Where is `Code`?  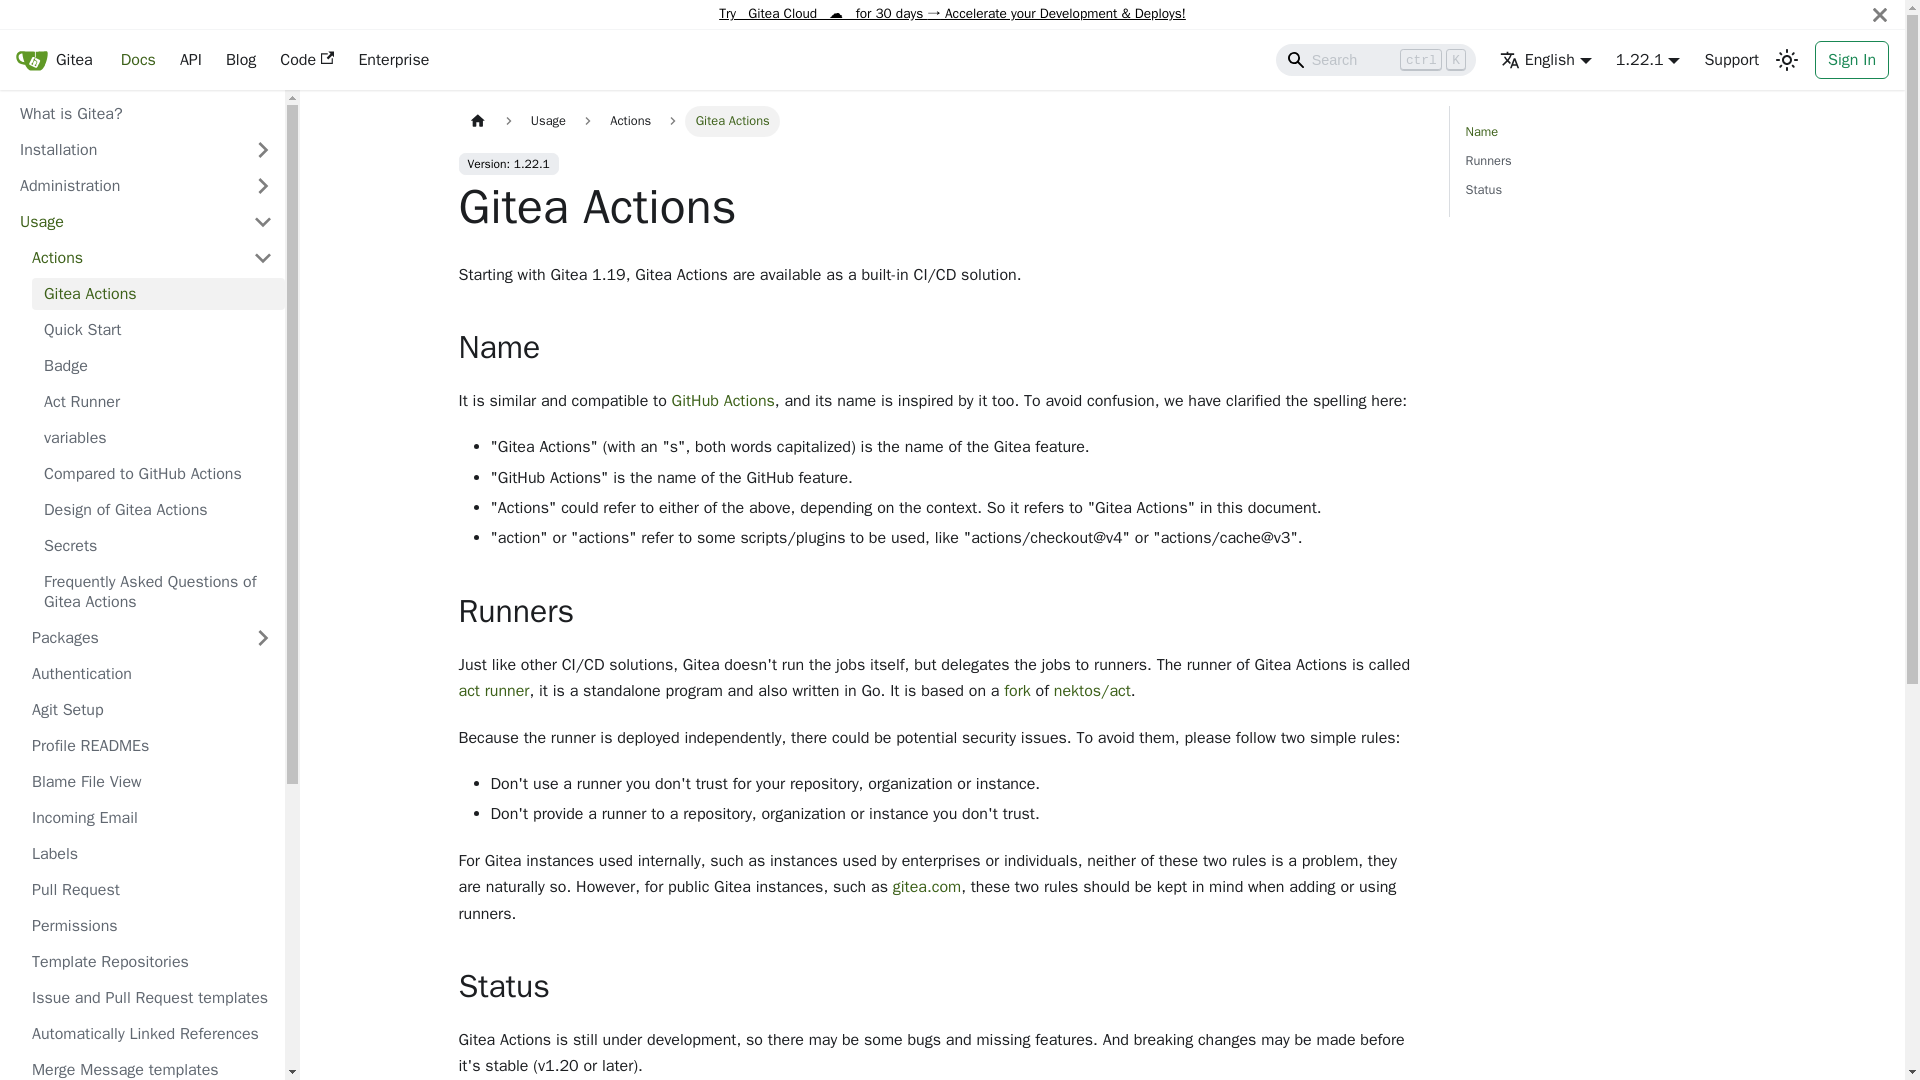
Code is located at coordinates (306, 60).